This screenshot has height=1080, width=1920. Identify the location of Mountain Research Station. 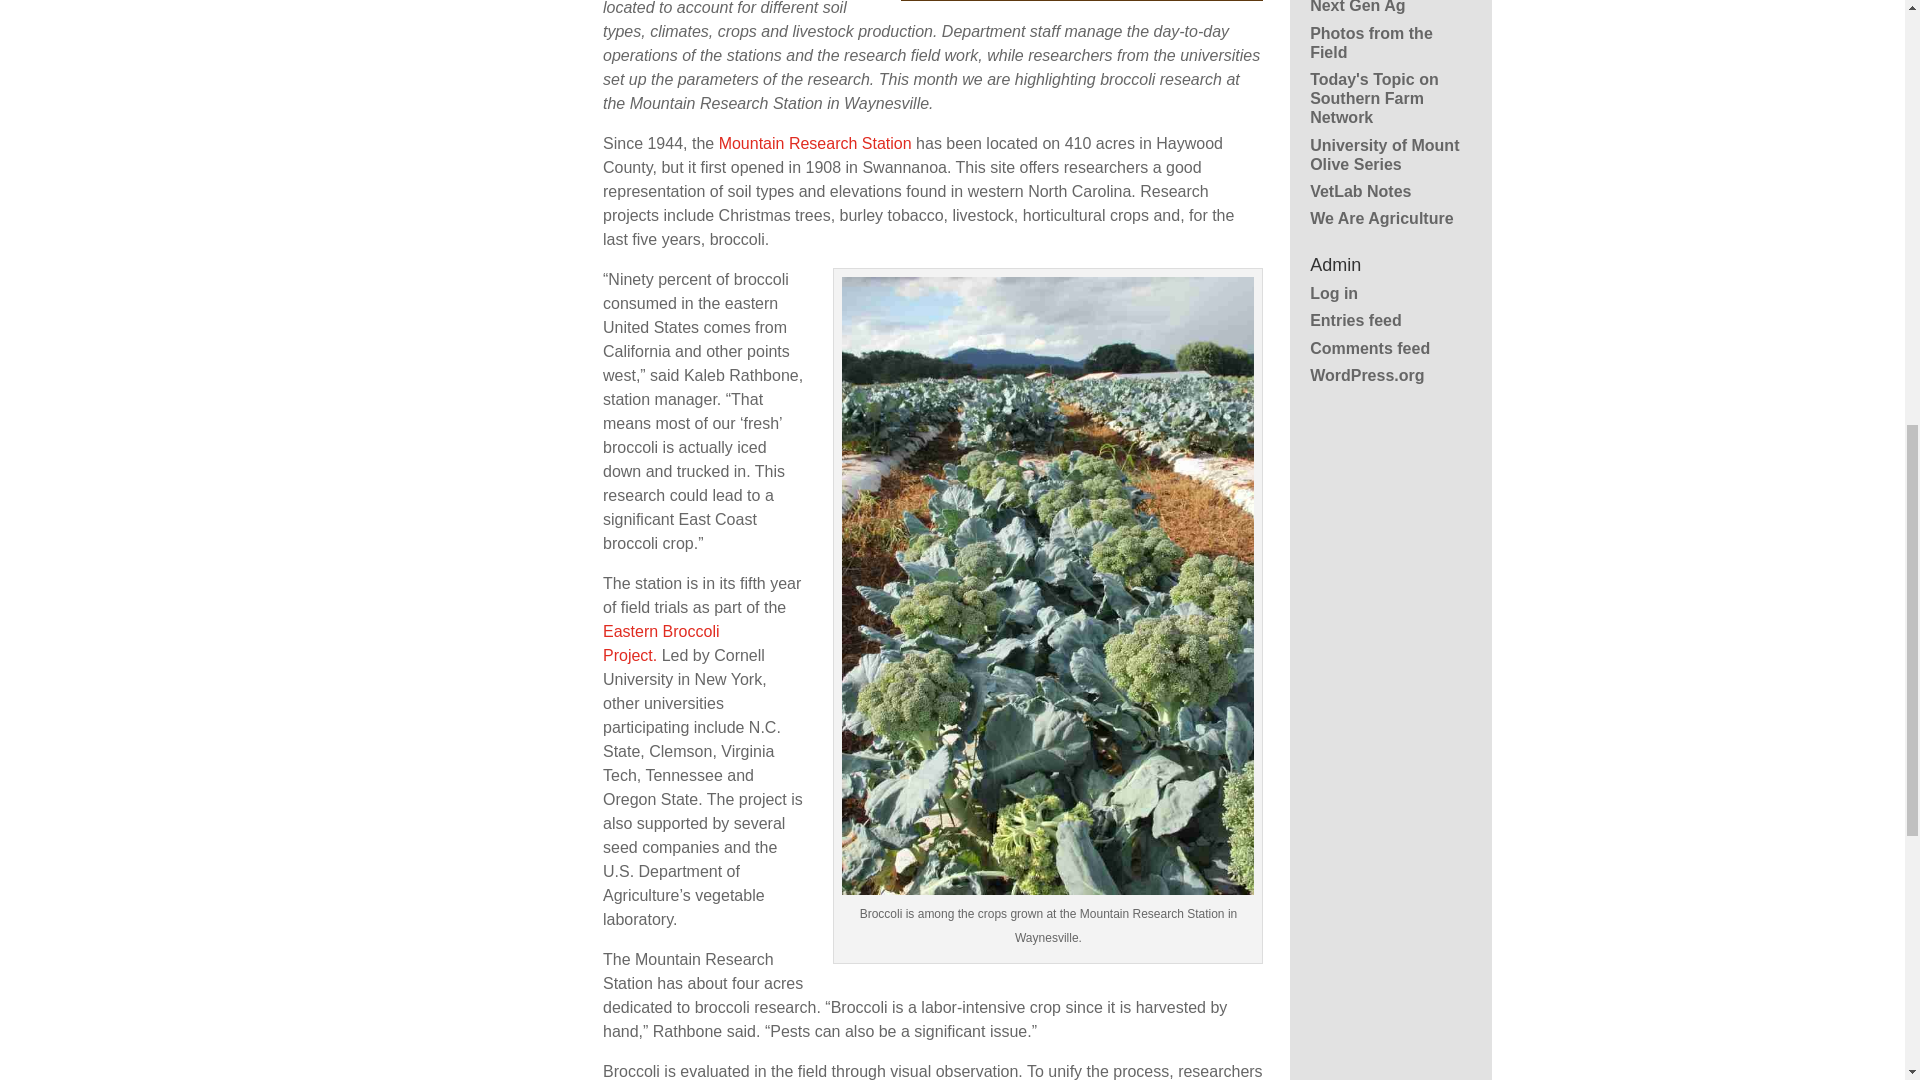
(815, 144).